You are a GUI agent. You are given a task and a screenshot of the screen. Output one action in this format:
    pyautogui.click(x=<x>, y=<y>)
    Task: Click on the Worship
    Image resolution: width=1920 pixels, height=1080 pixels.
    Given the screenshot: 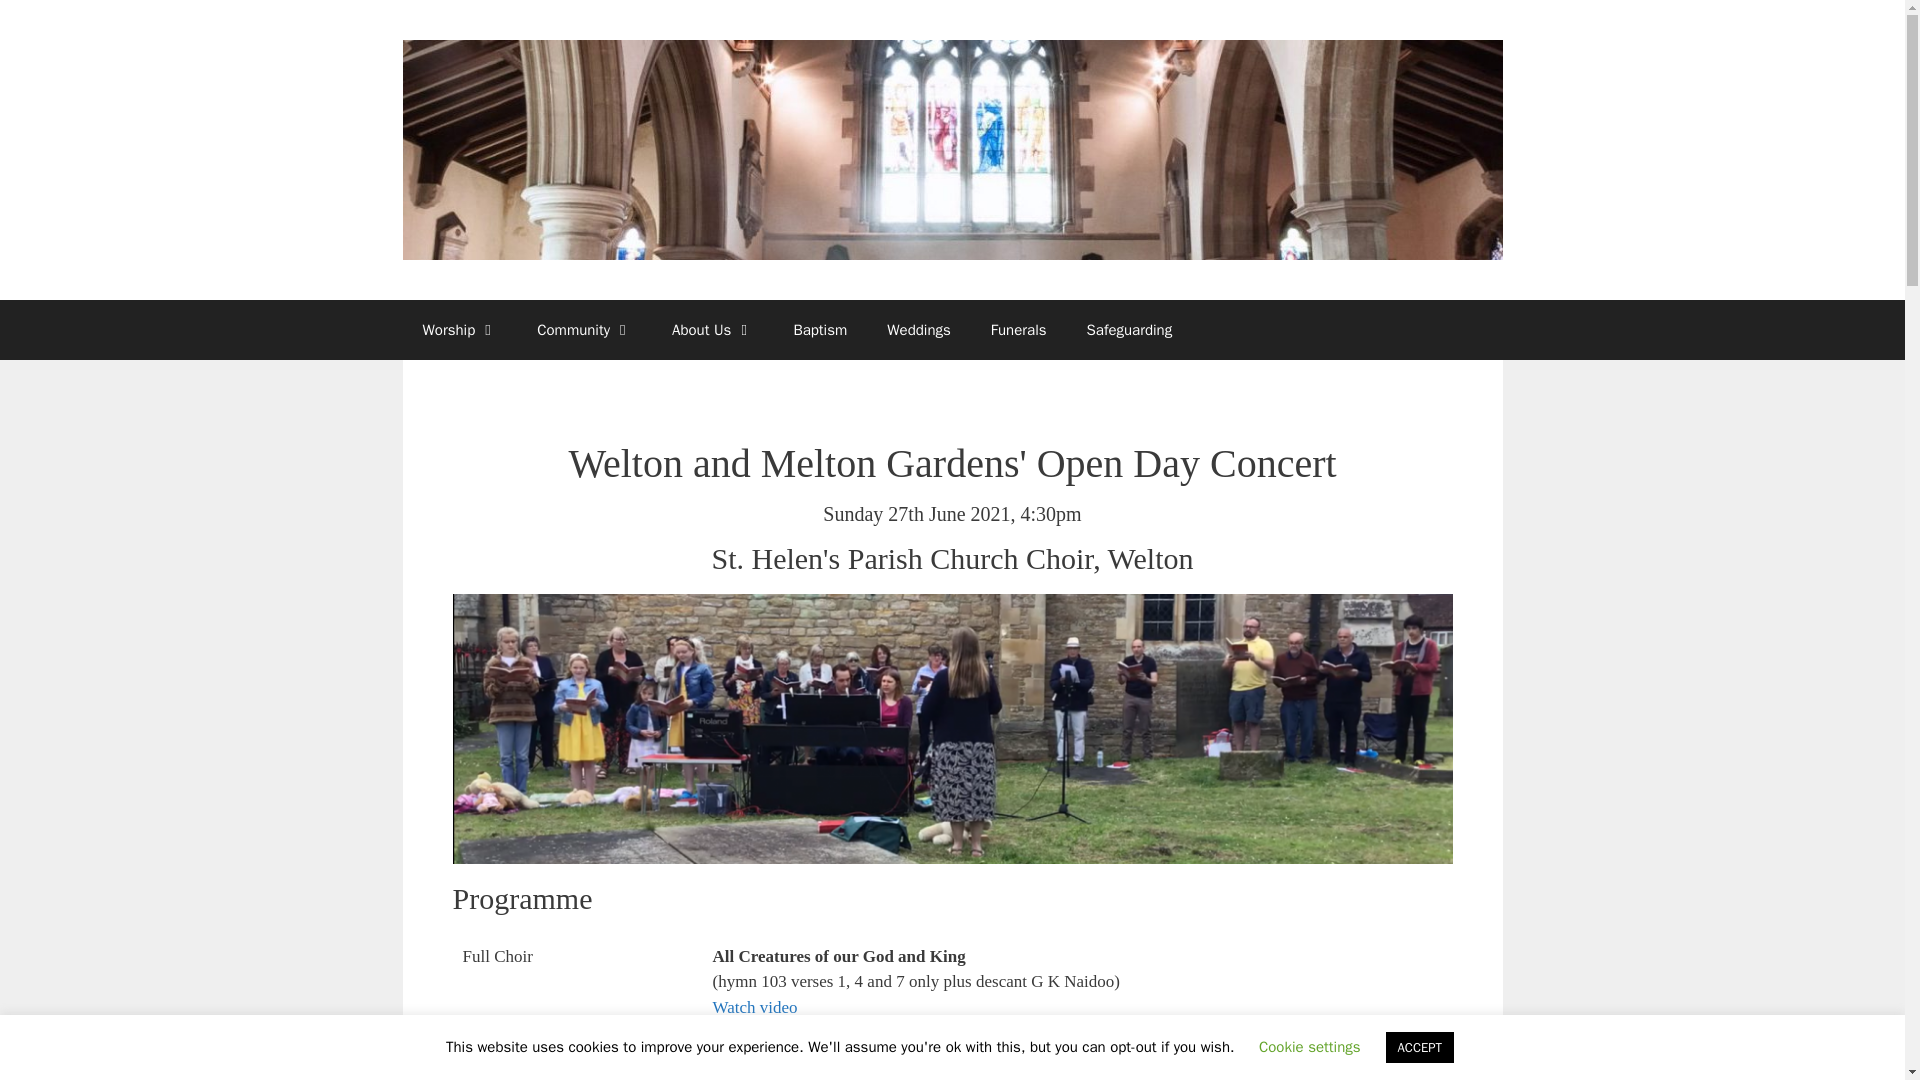 What is the action you would take?
    pyautogui.click(x=458, y=330)
    